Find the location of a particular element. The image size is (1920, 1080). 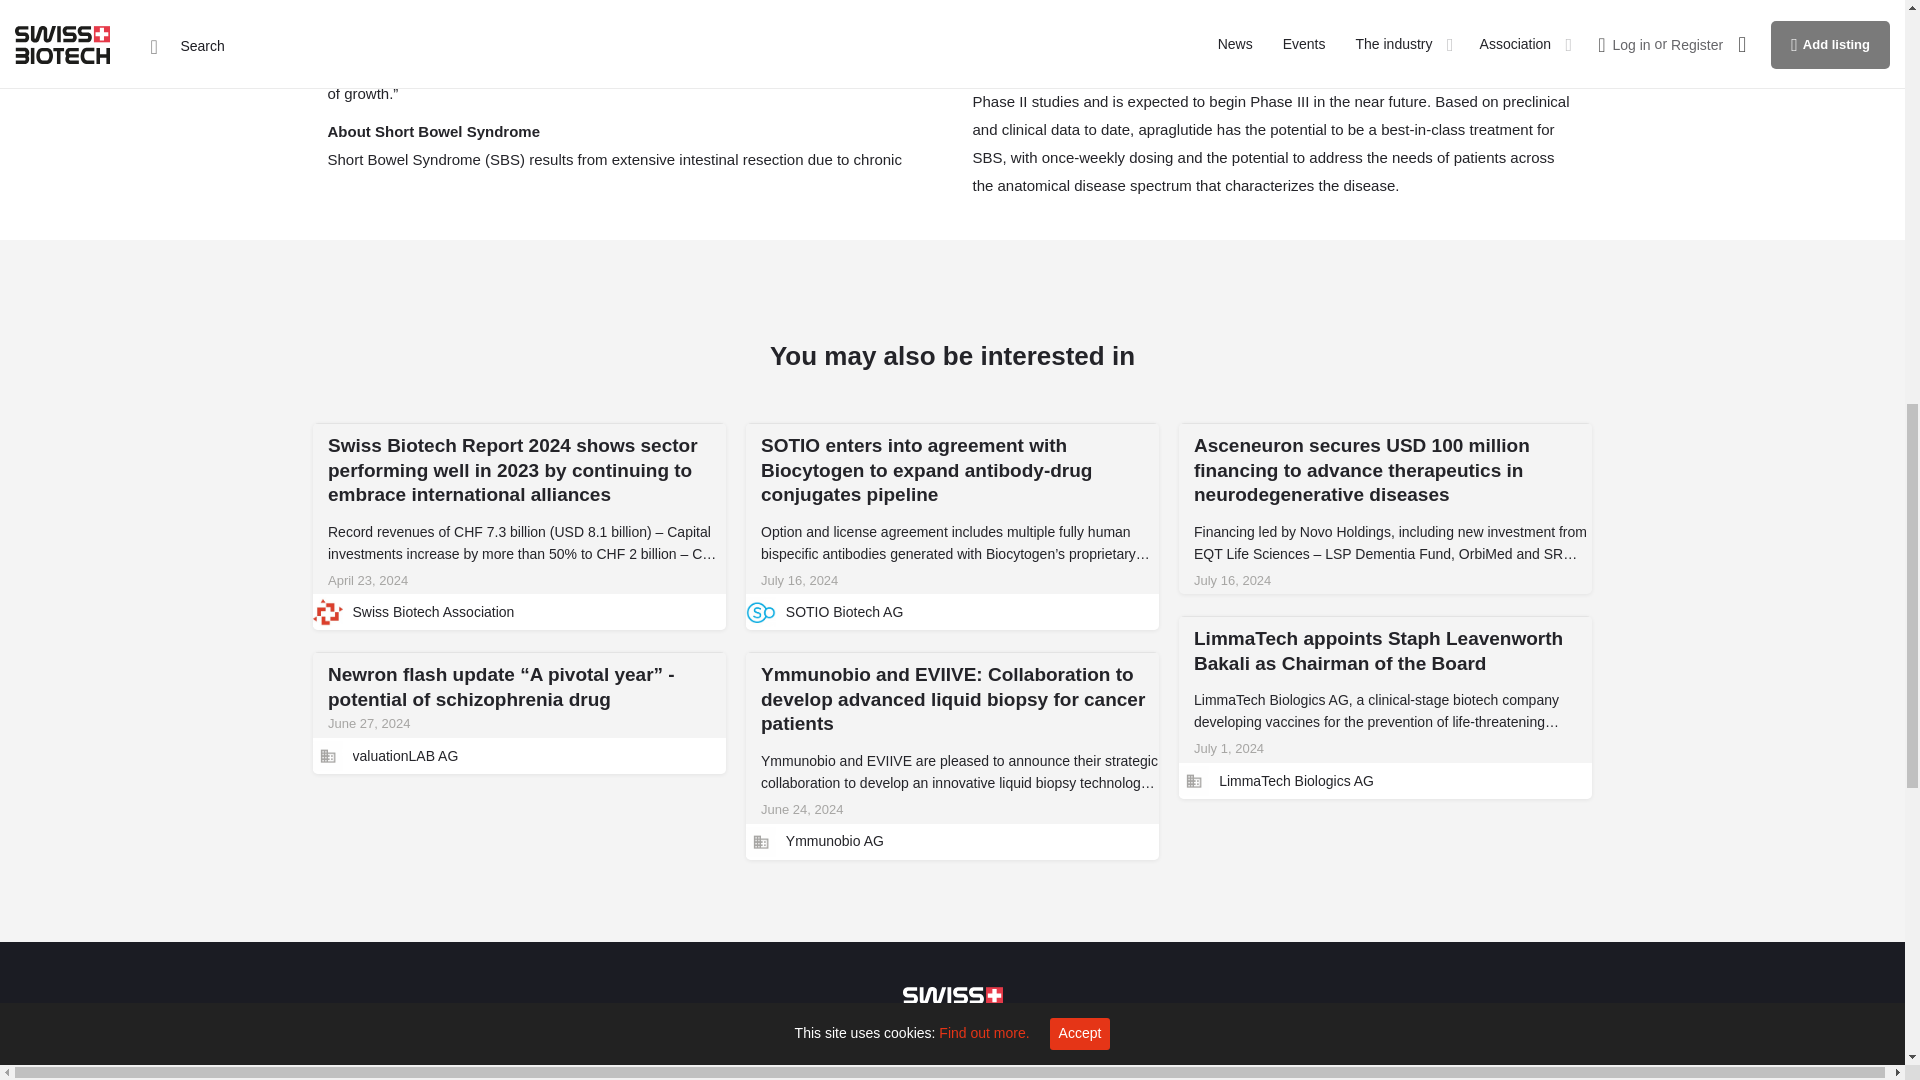

swiss-biotech-logo-neg is located at coordinates (952, 1007).